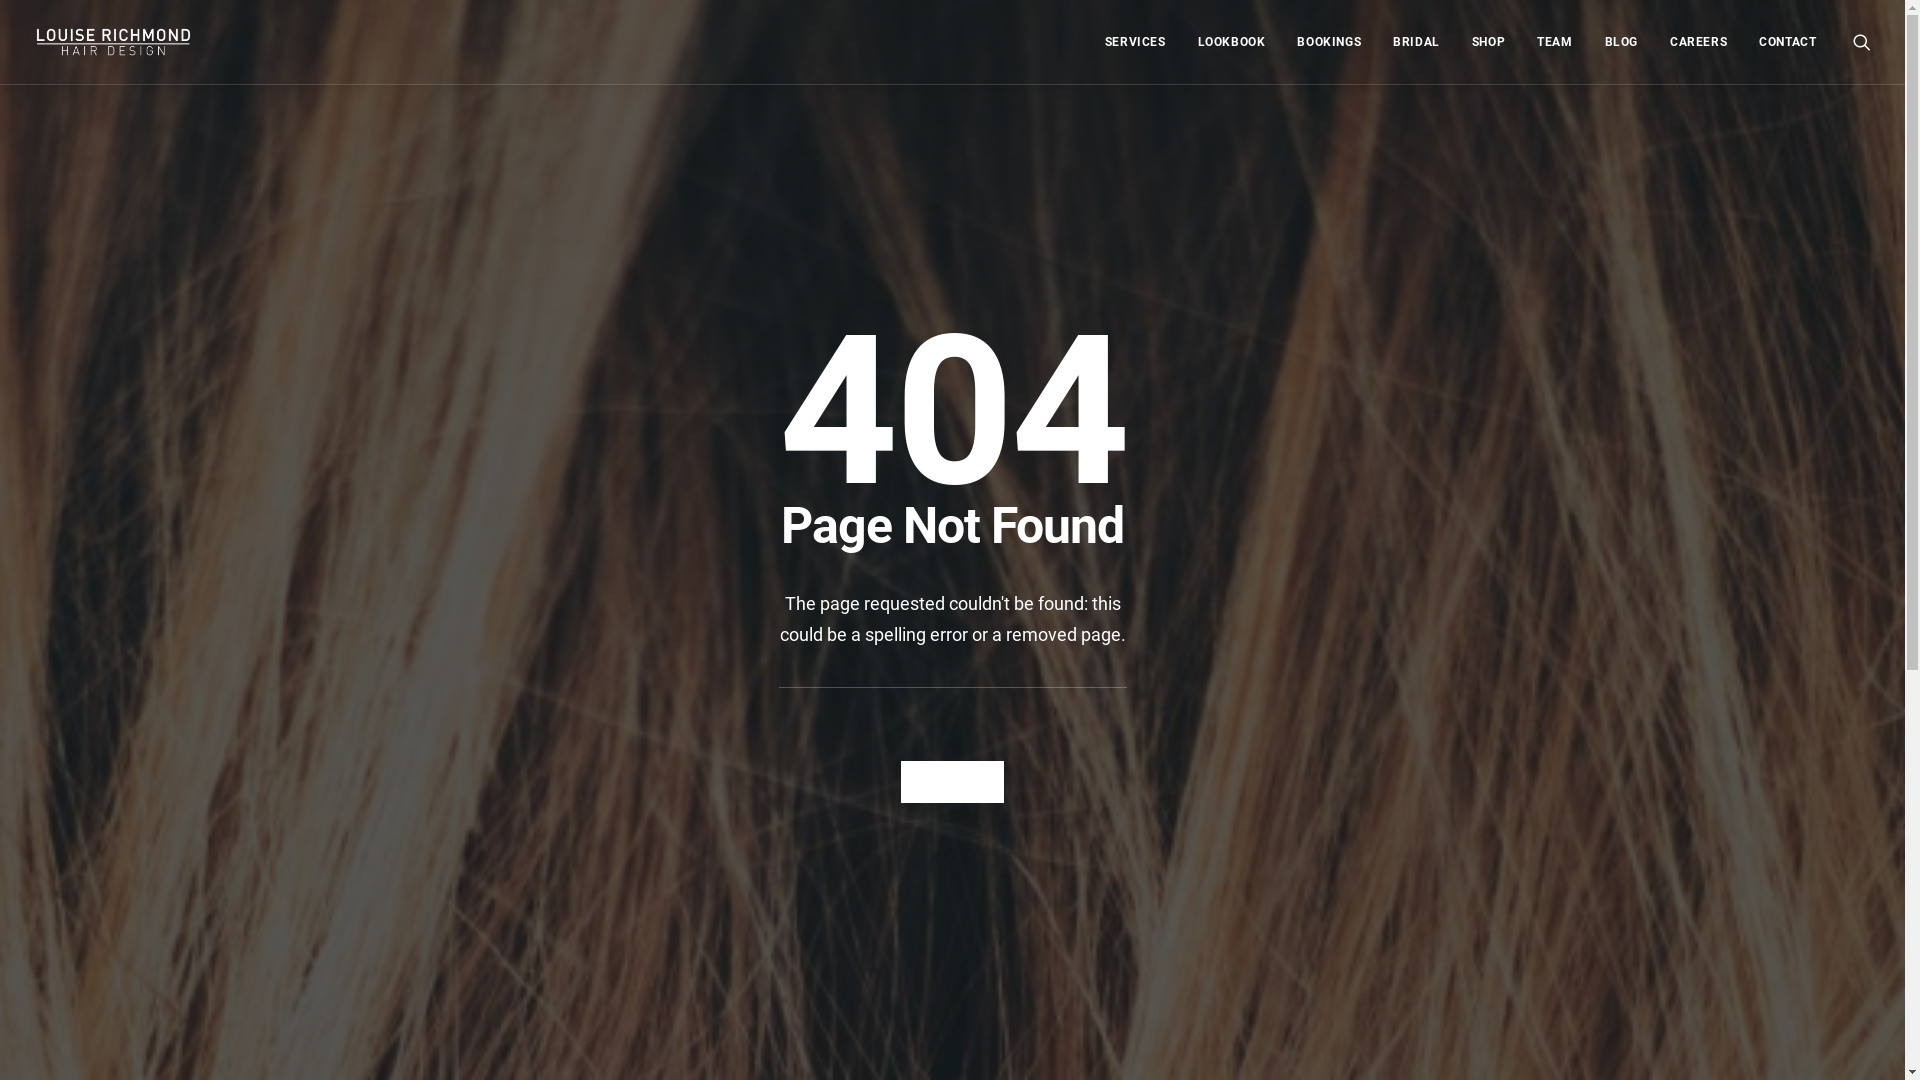 The width and height of the screenshot is (1920, 1080). I want to click on SHOP, so click(1488, 42).